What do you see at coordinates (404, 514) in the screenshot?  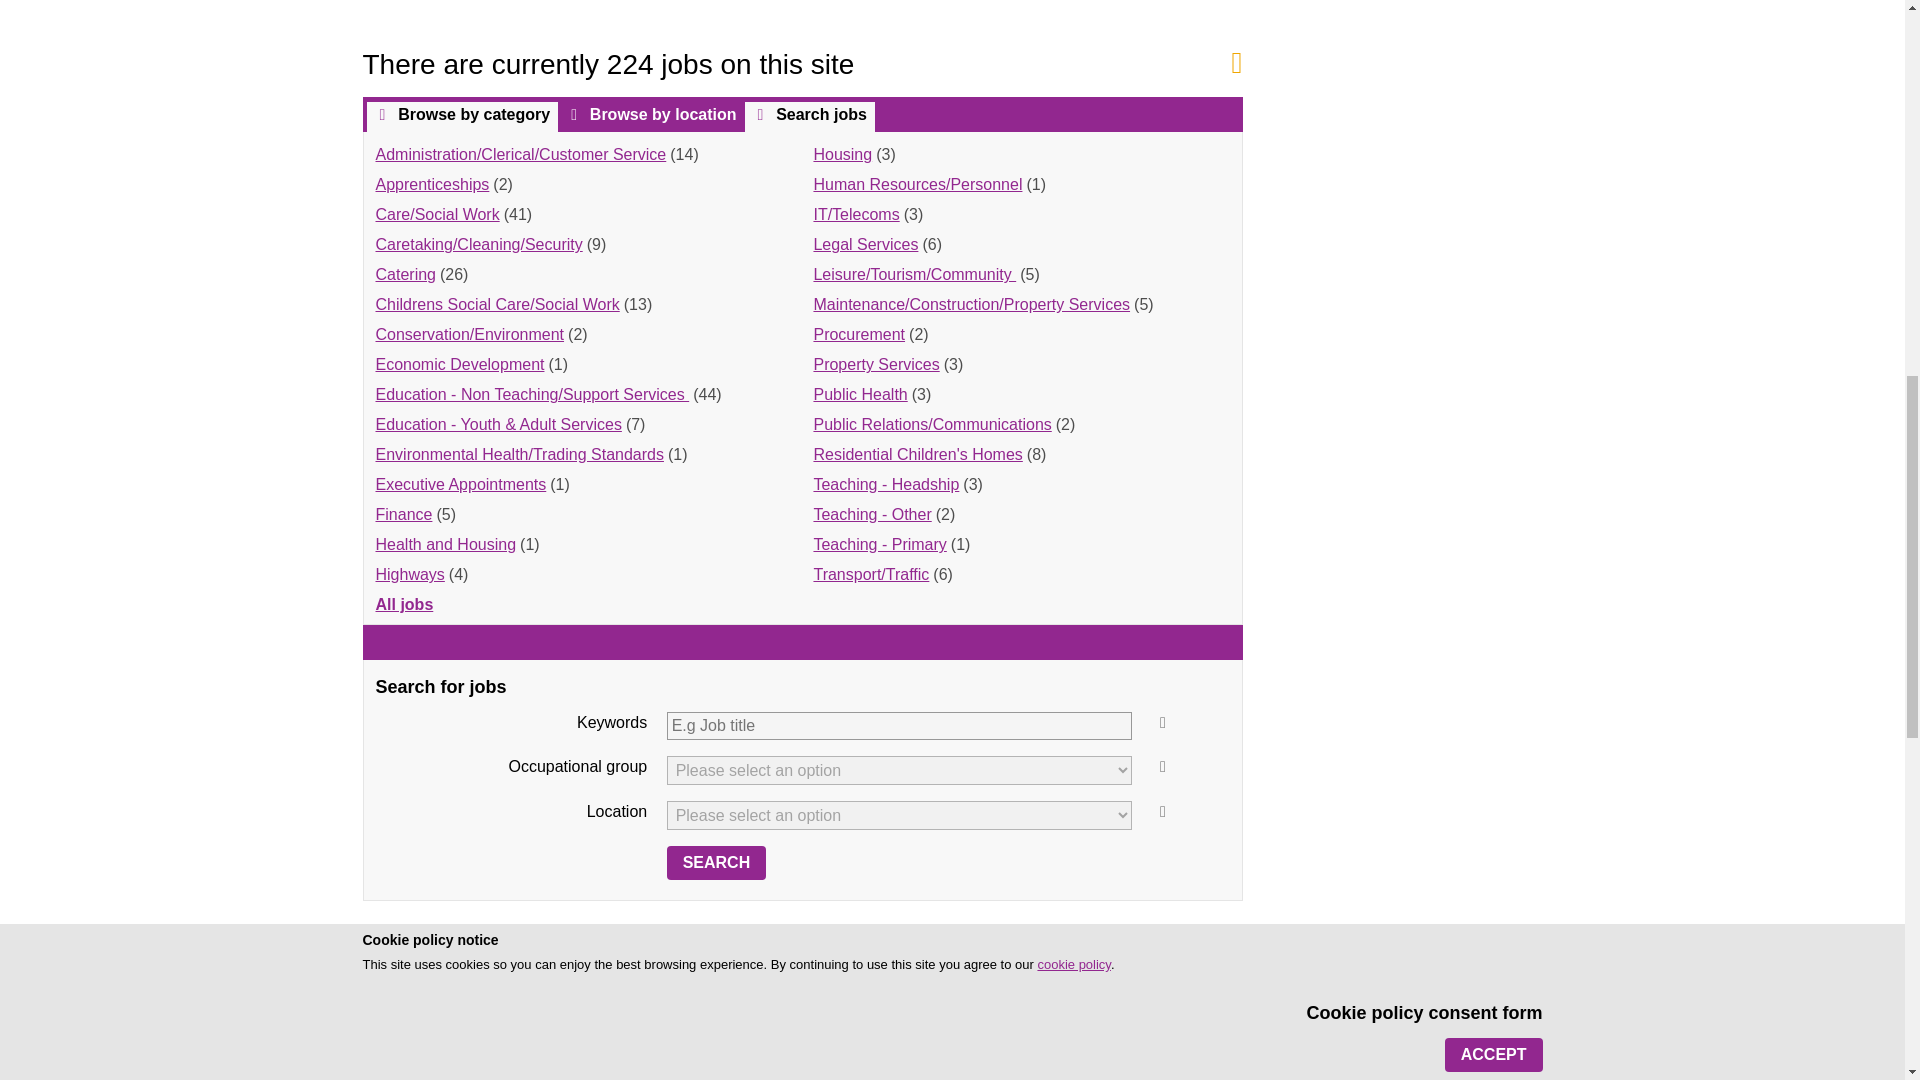 I see `Finance` at bounding box center [404, 514].